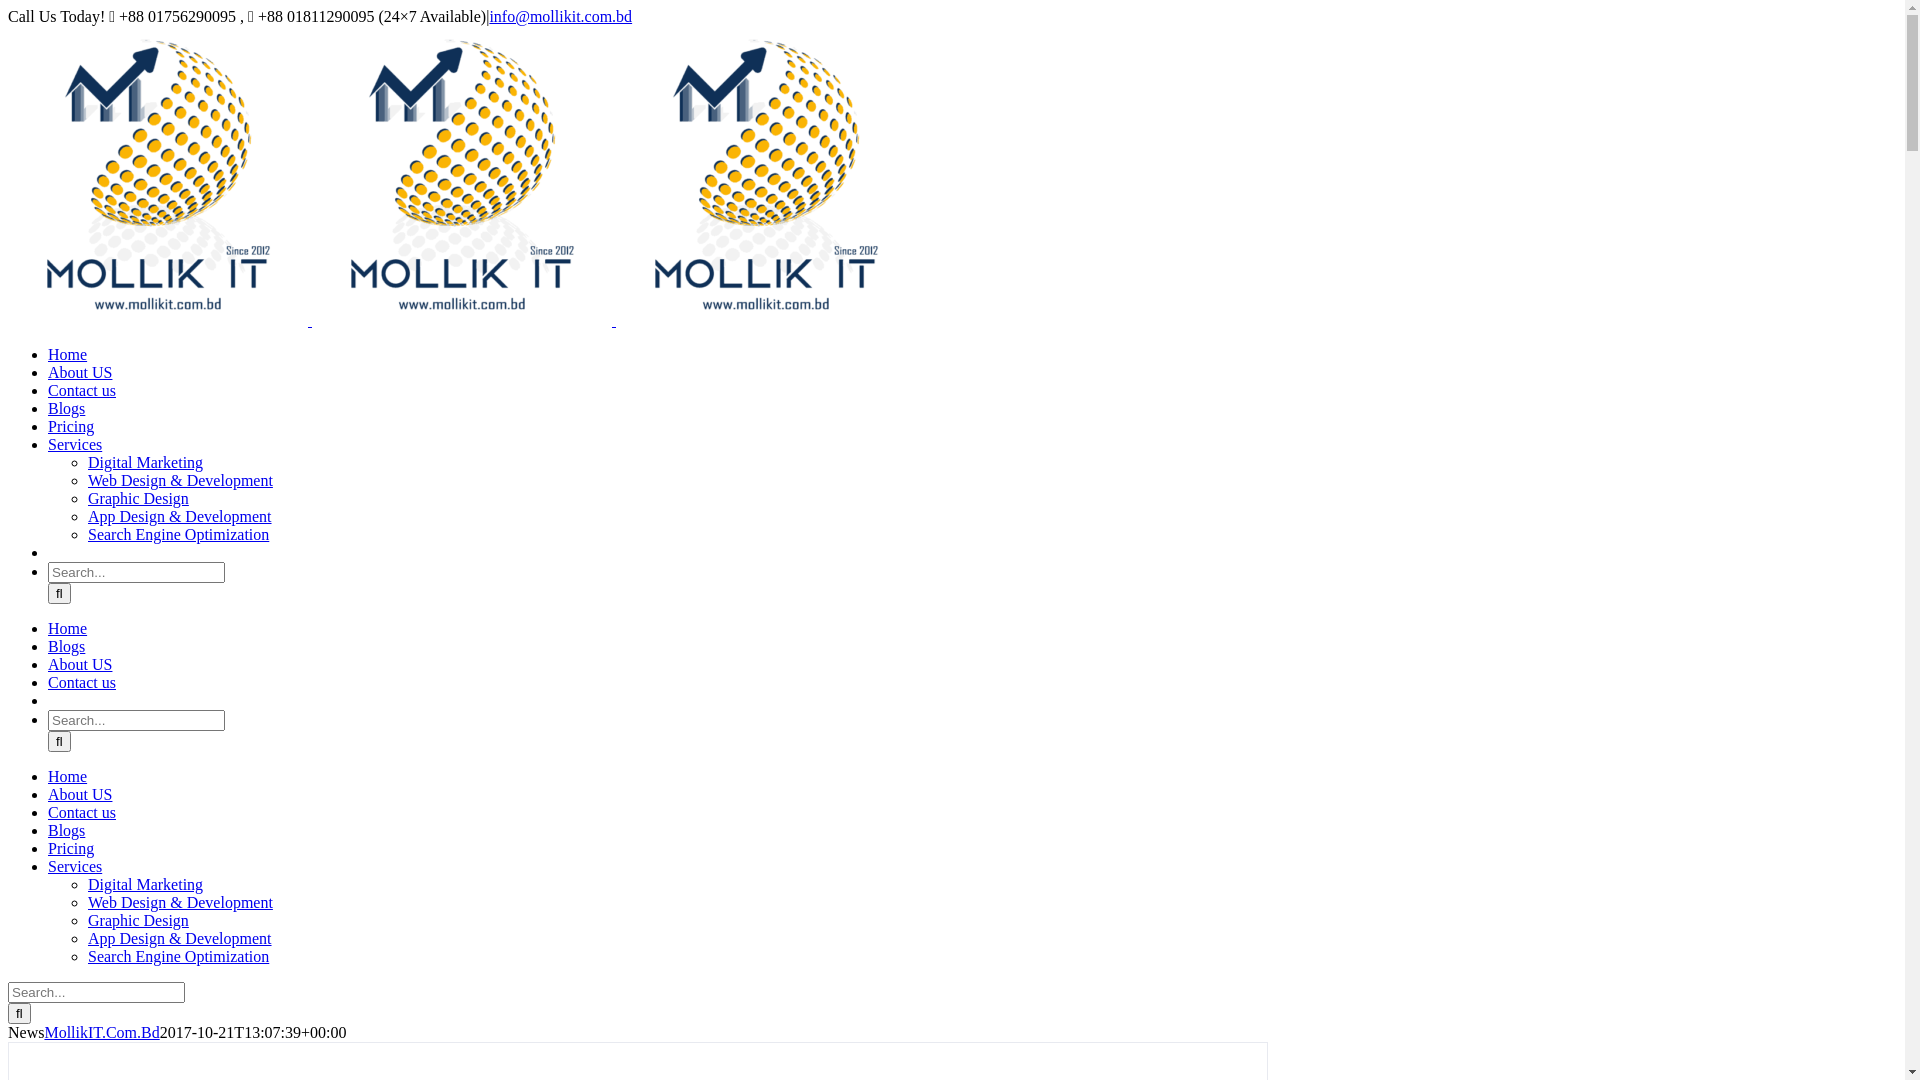 The height and width of the screenshot is (1080, 1920). I want to click on Blogs, so click(66, 830).